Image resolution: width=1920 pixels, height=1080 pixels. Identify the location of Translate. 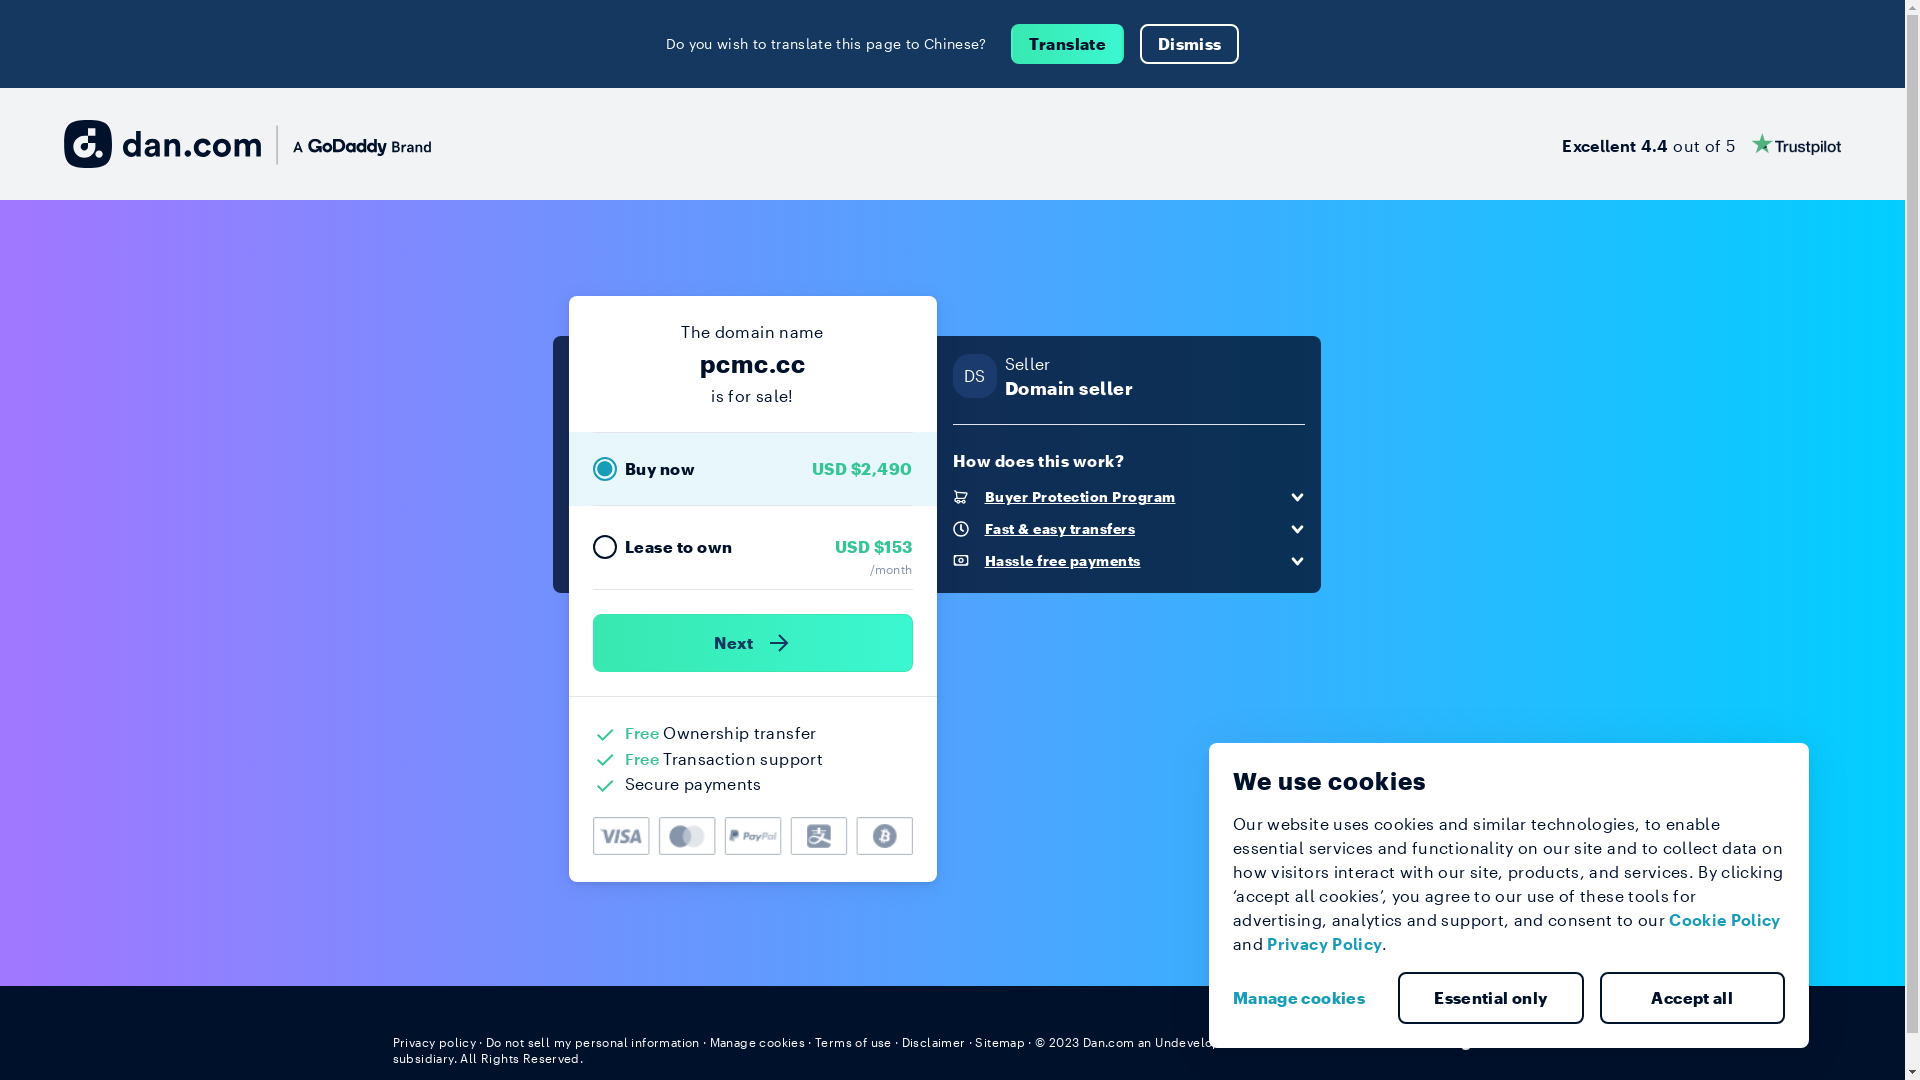
(1068, 44).